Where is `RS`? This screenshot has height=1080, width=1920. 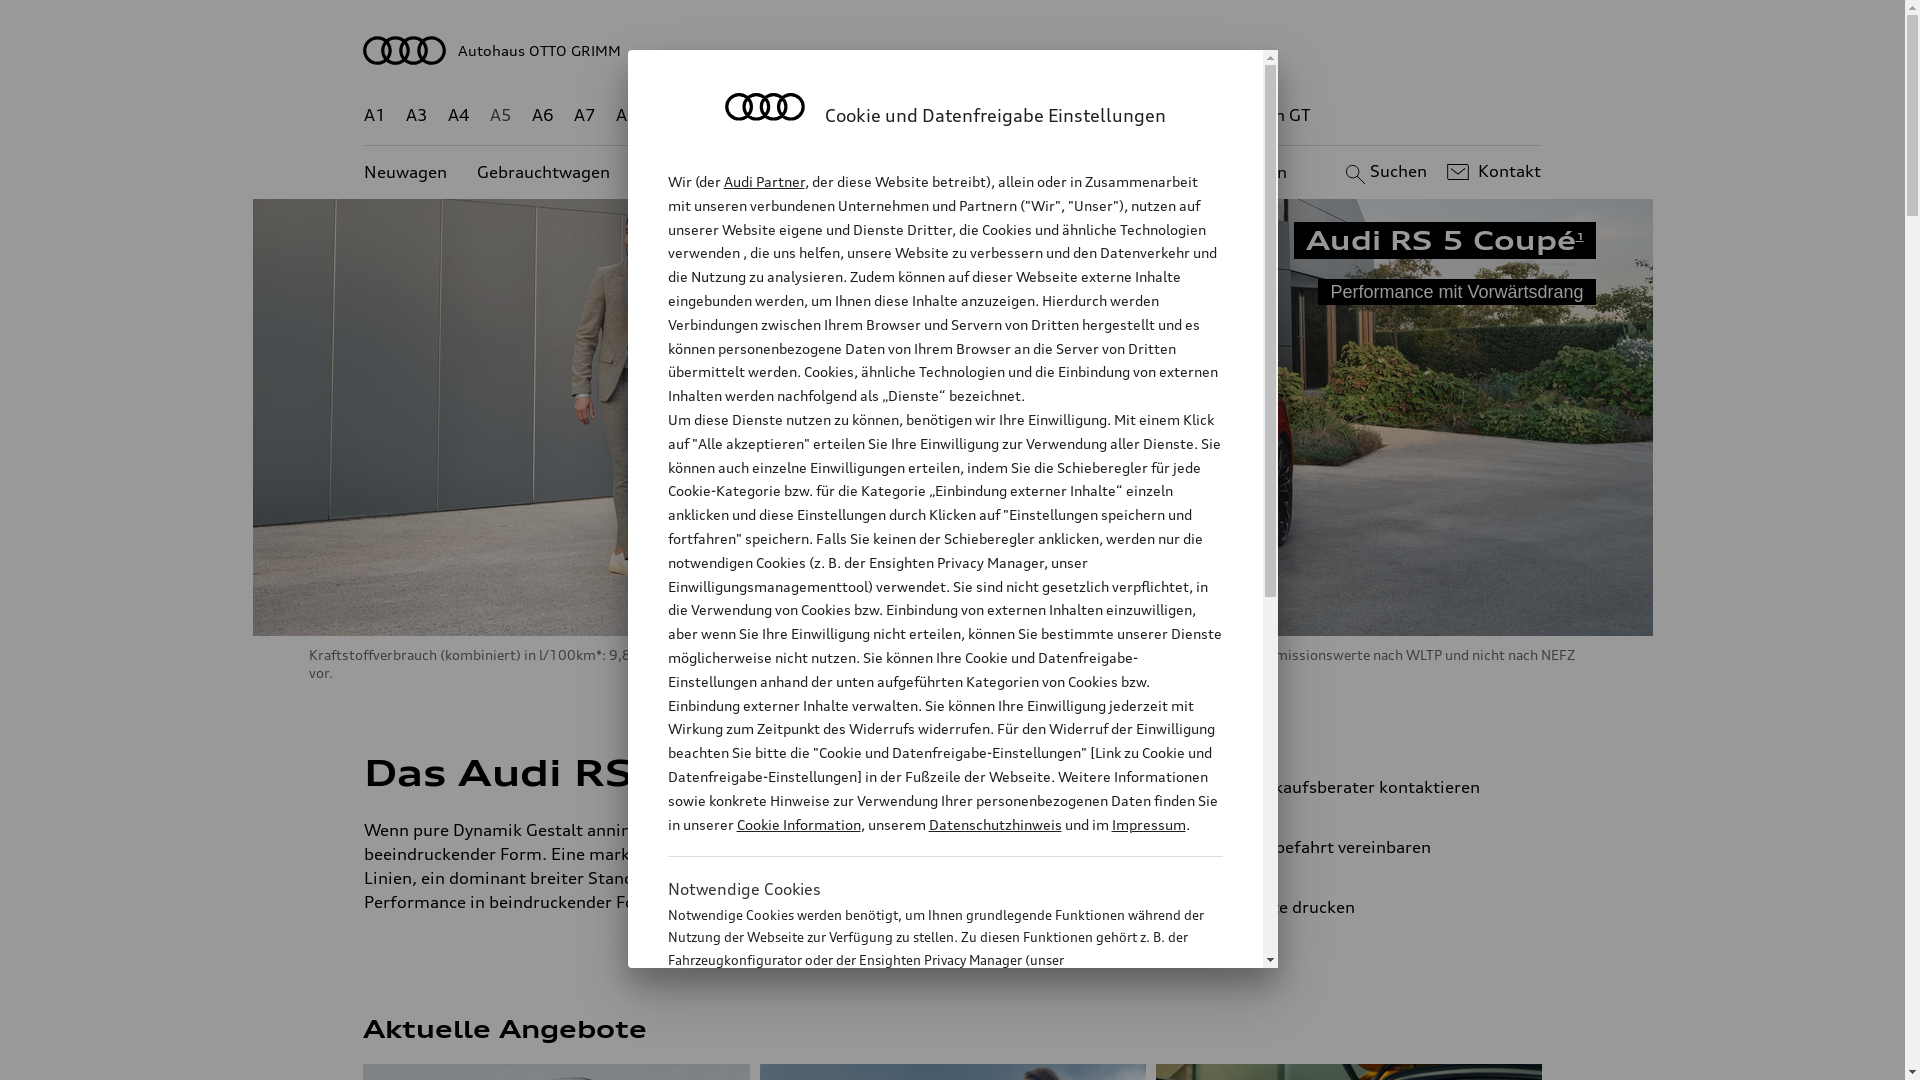
RS is located at coordinates (1136, 116).